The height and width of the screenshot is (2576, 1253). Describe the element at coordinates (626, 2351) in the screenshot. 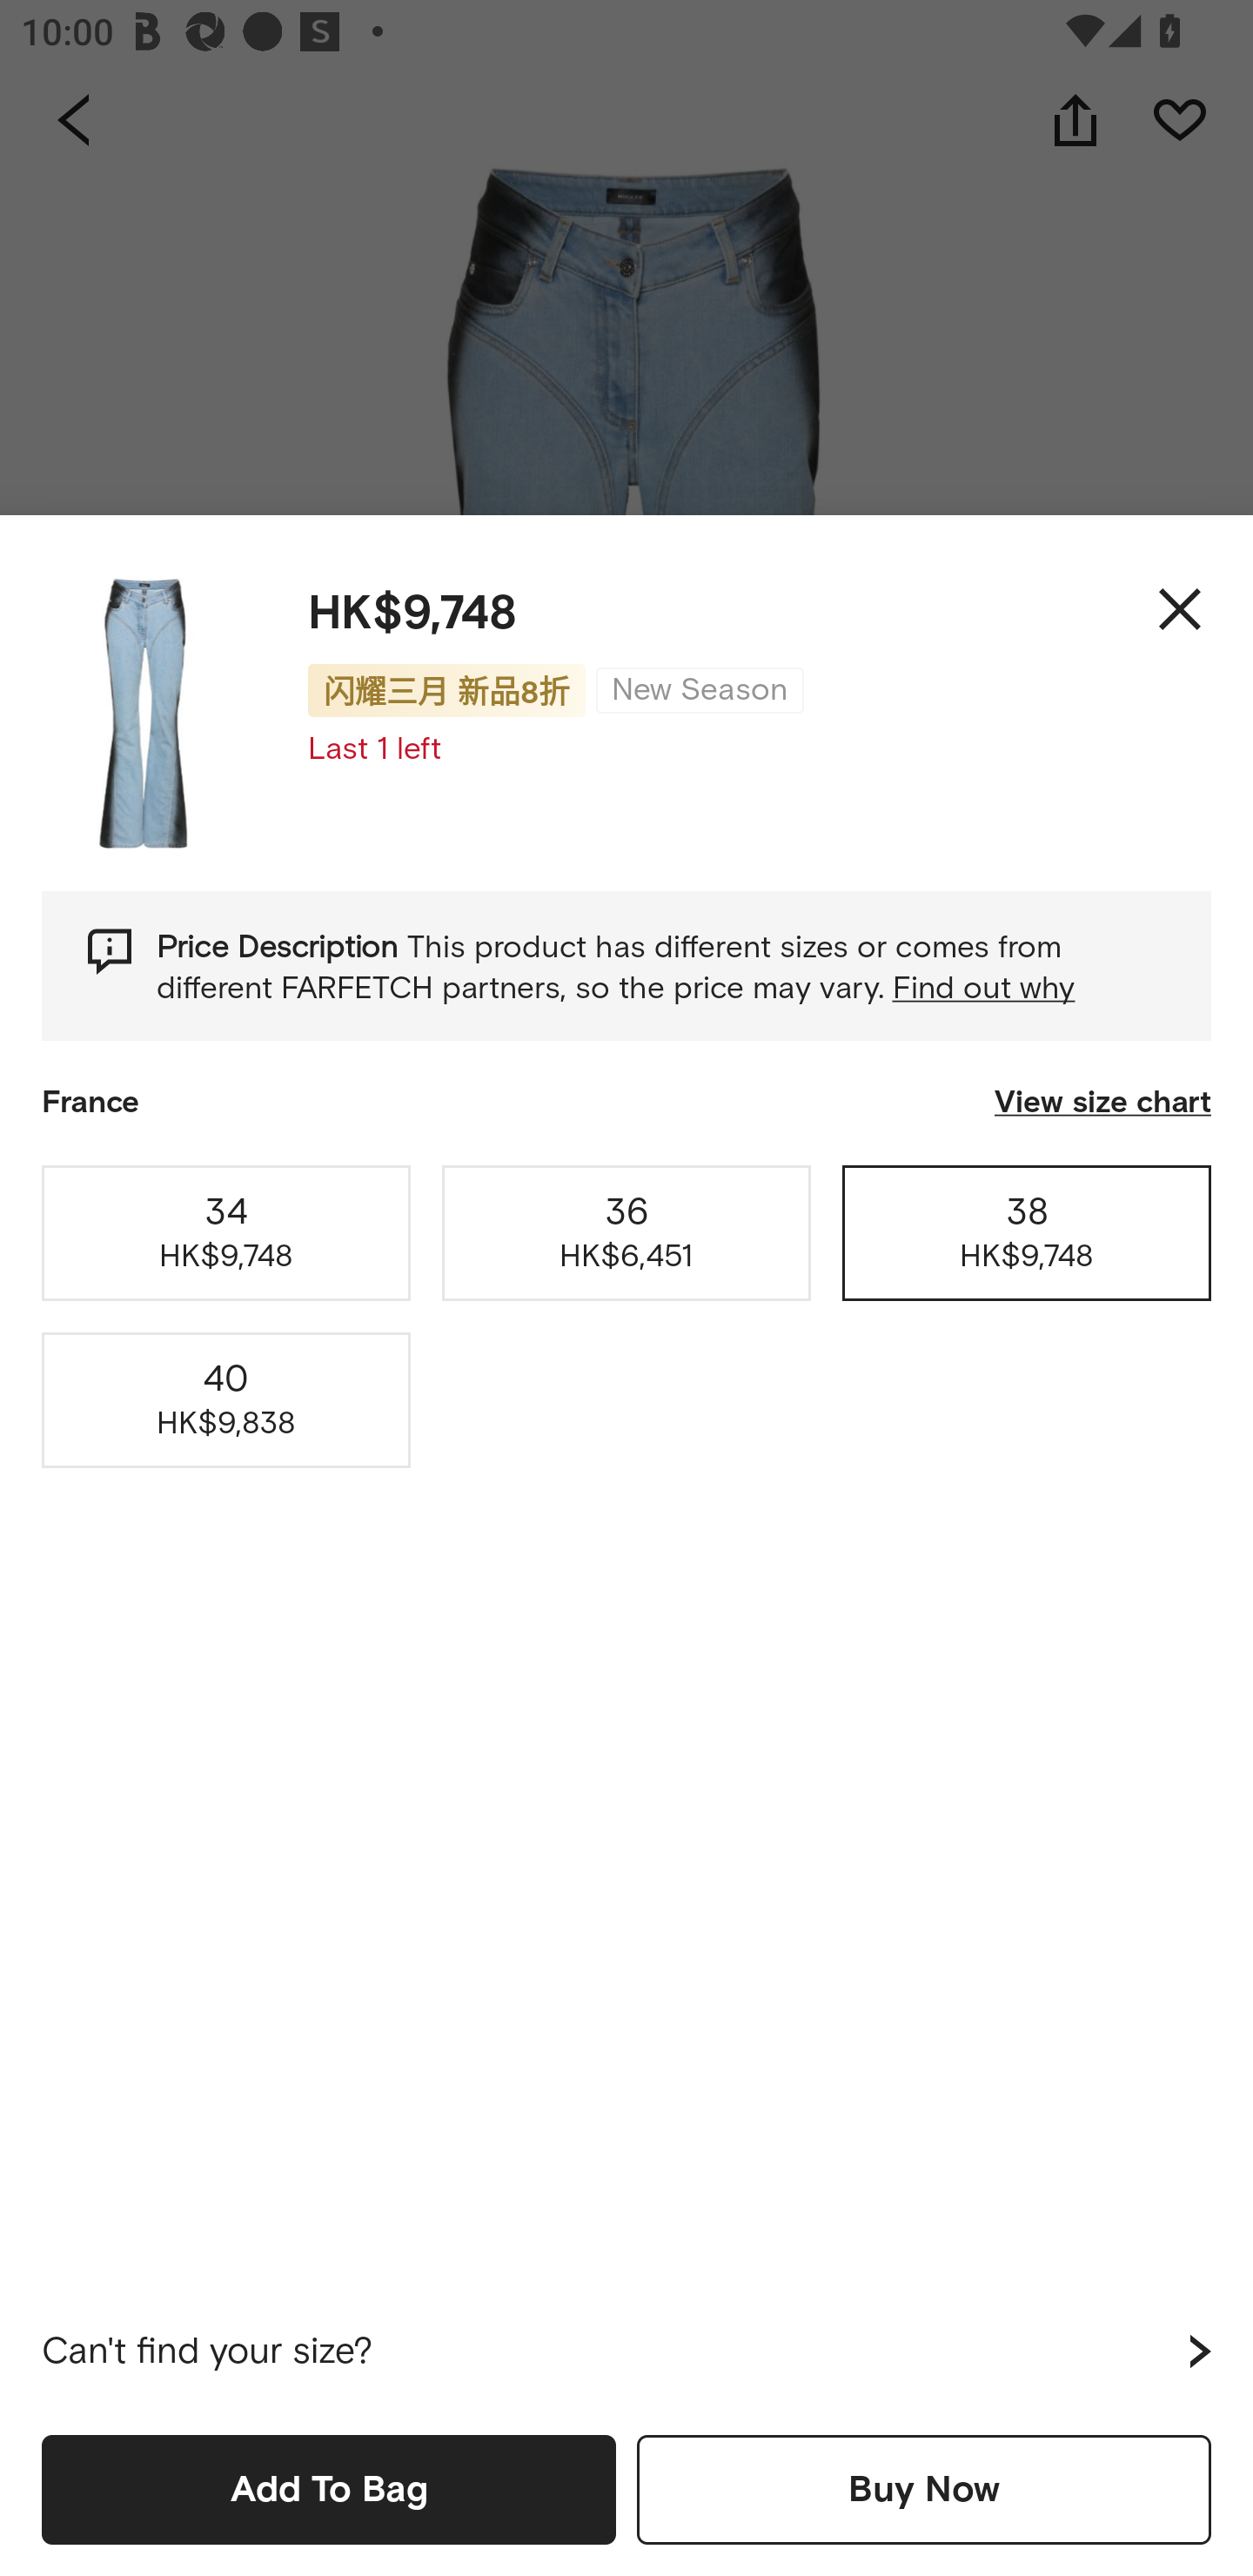

I see `Can't find your size?` at that location.